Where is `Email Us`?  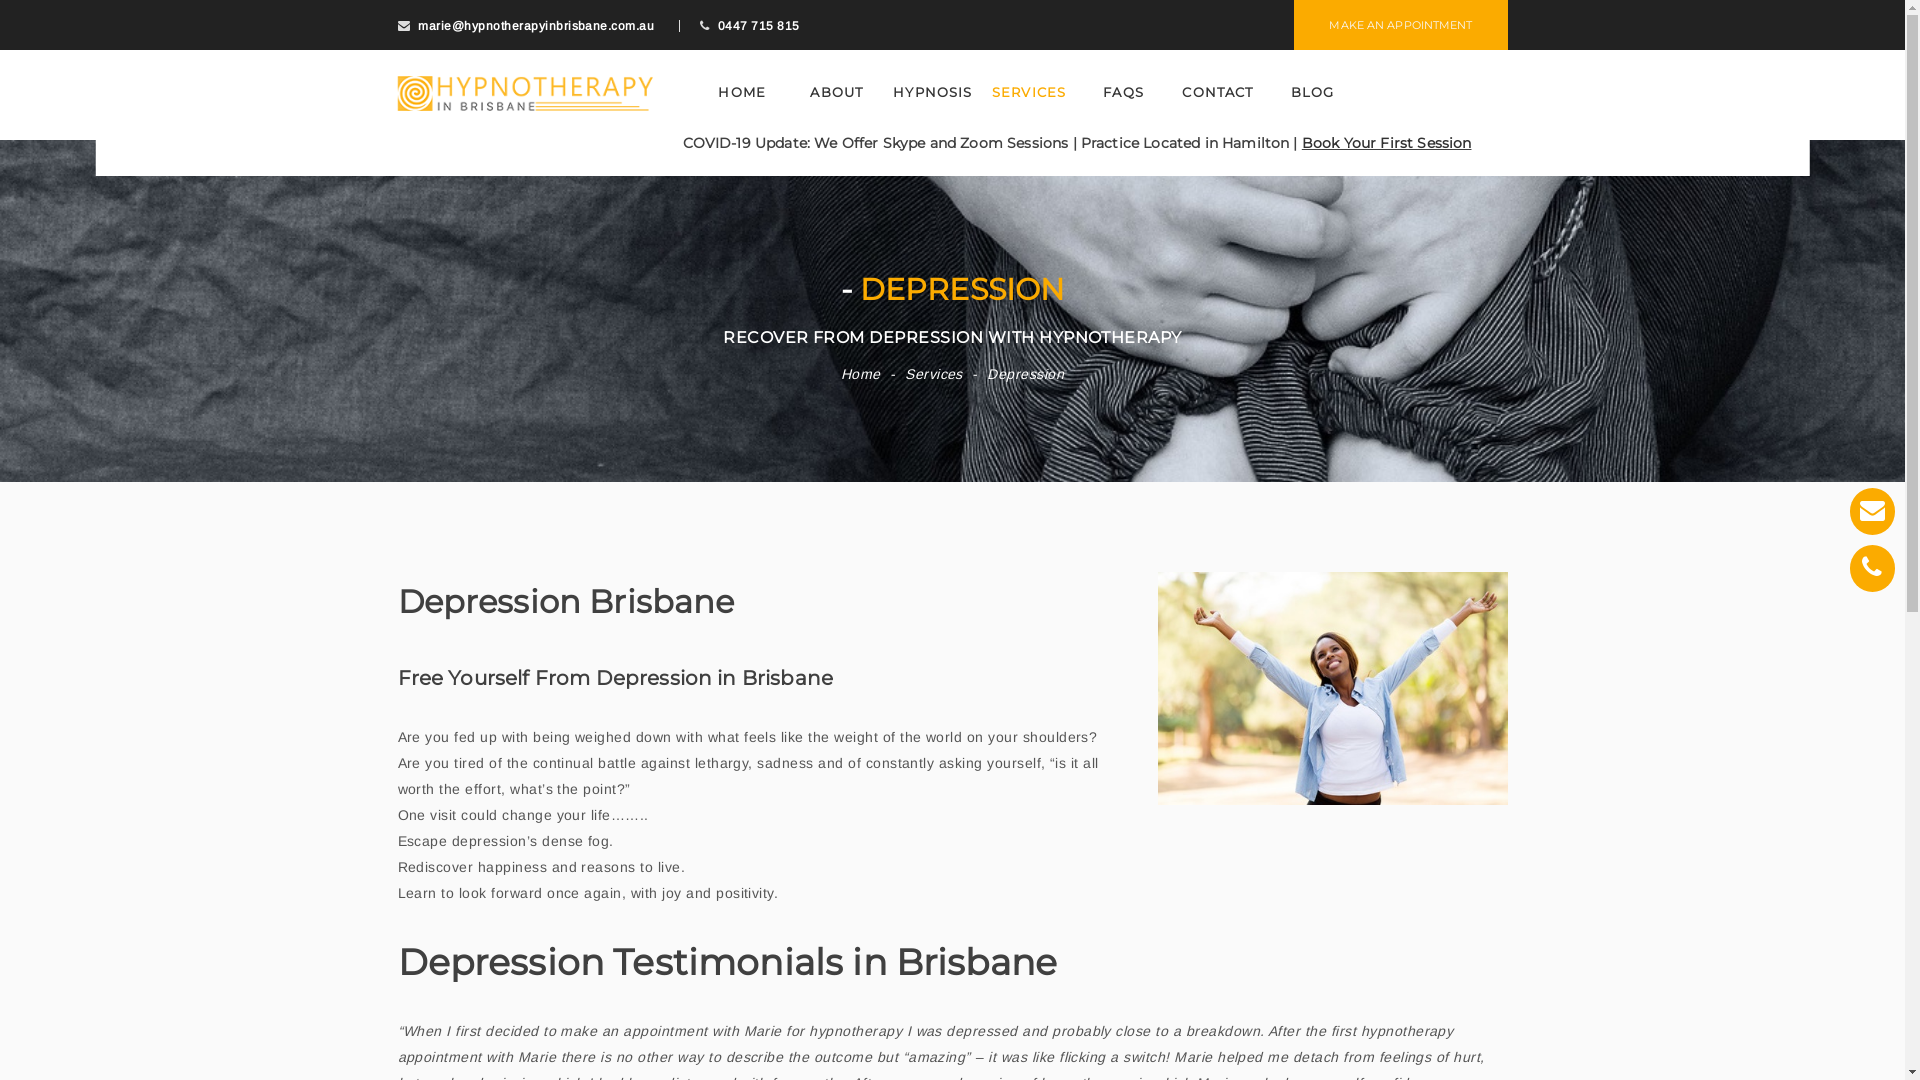 Email Us is located at coordinates (1872, 512).